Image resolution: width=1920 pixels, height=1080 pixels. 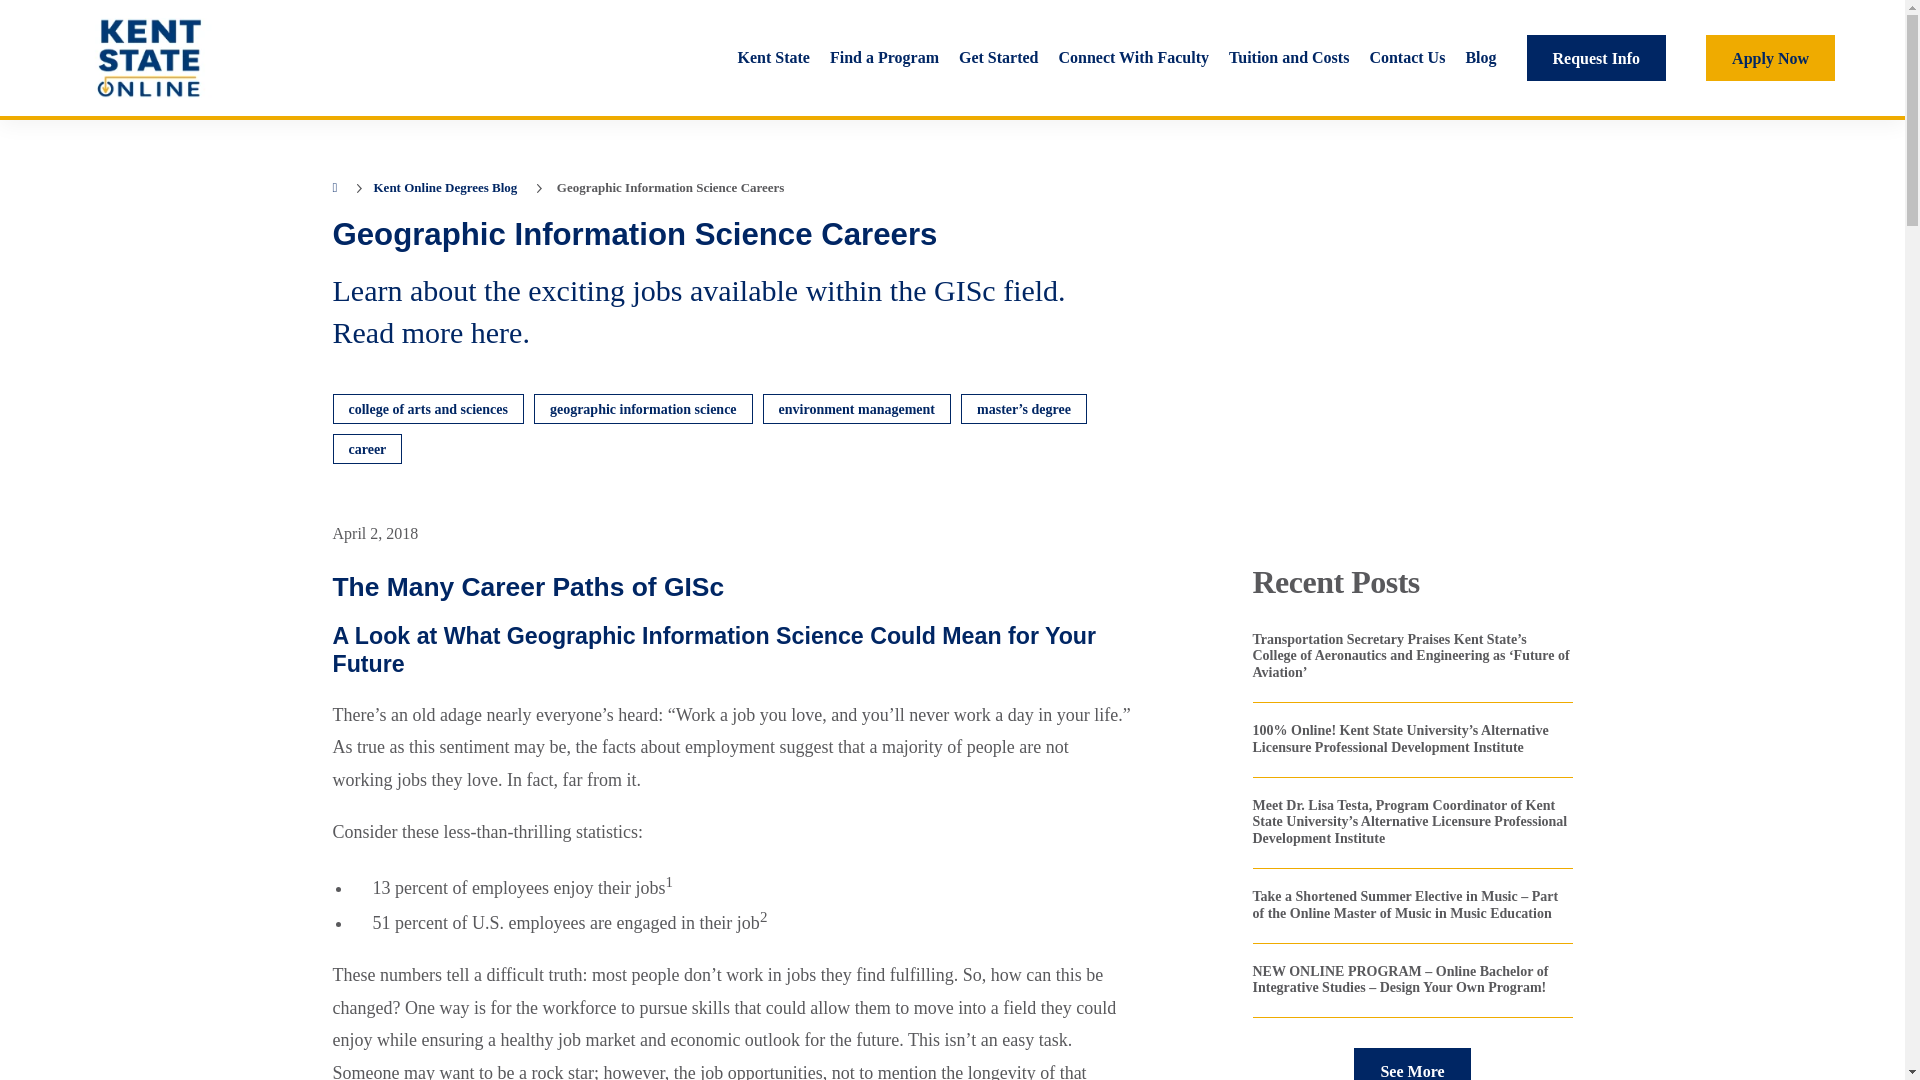 I want to click on Kent Online Degrees Blog, so click(x=446, y=188).